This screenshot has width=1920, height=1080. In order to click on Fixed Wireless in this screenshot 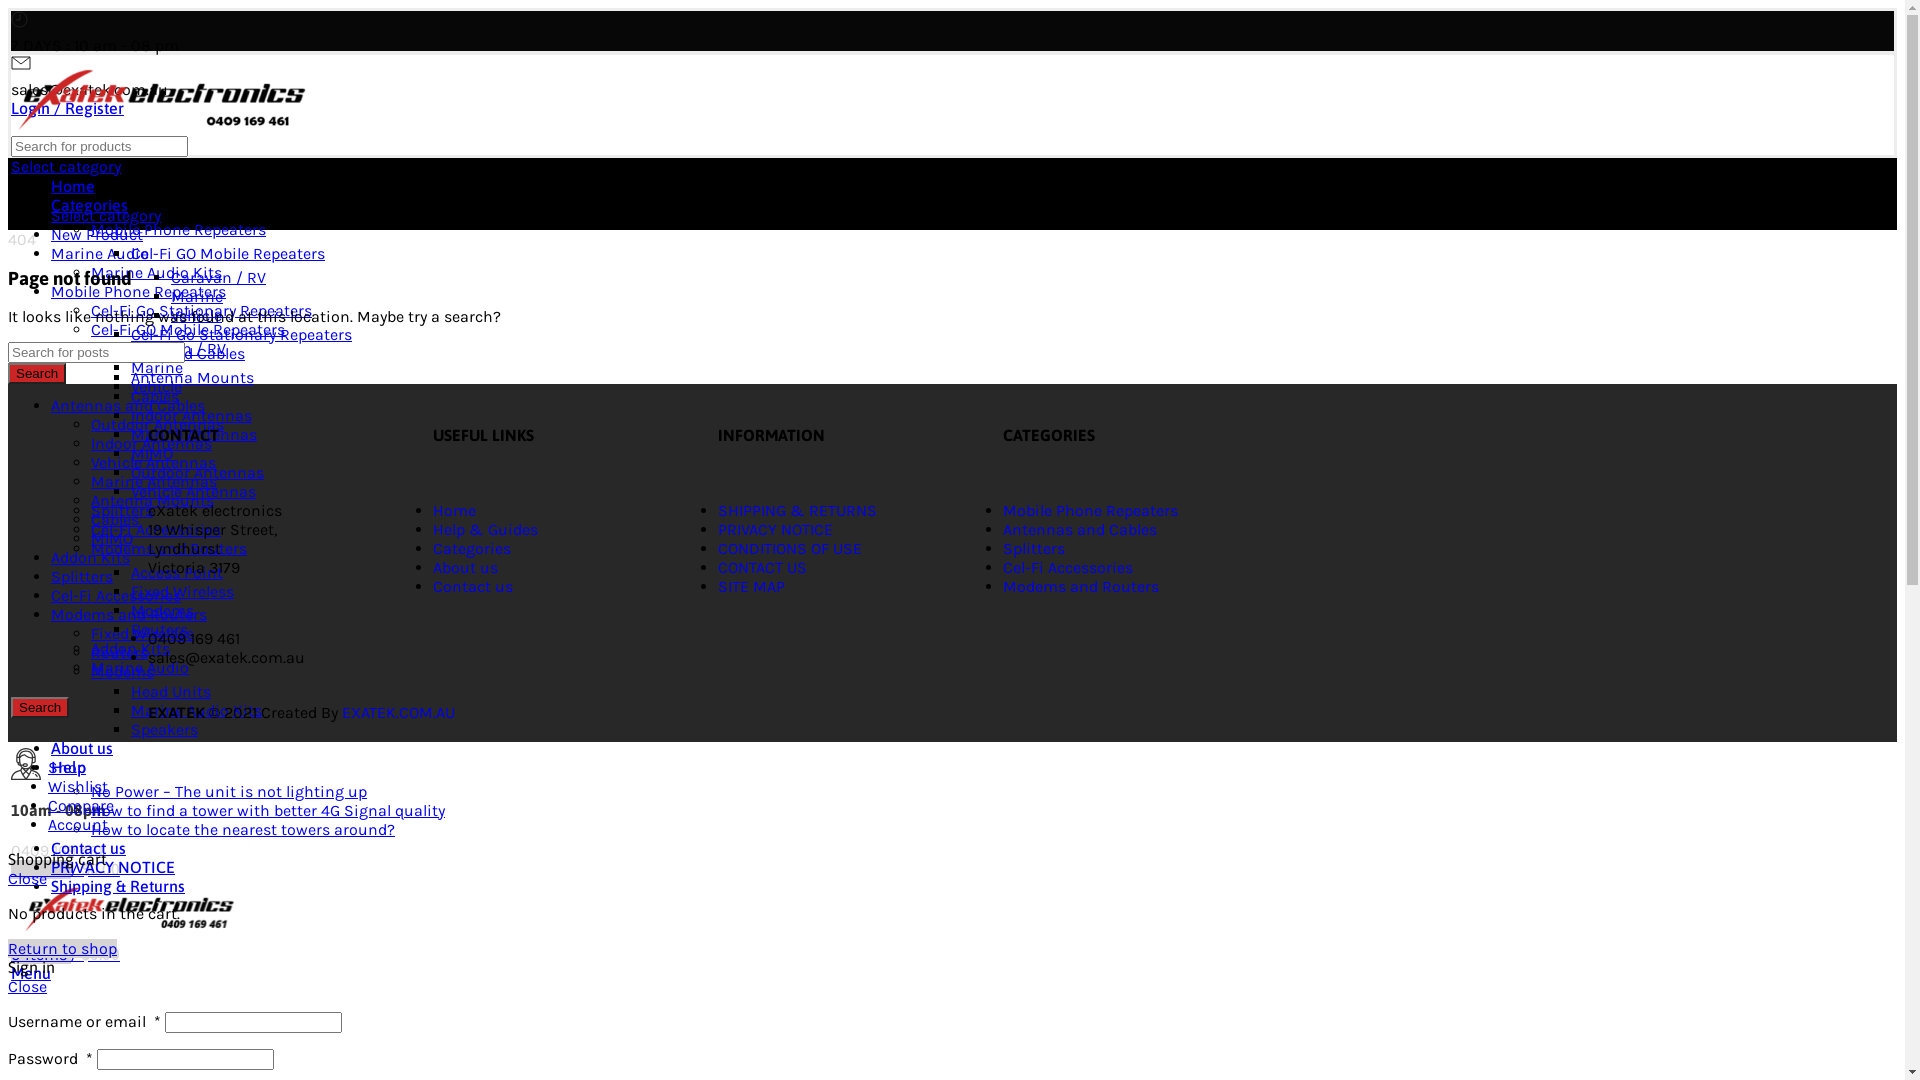, I will do `click(142, 633)`.